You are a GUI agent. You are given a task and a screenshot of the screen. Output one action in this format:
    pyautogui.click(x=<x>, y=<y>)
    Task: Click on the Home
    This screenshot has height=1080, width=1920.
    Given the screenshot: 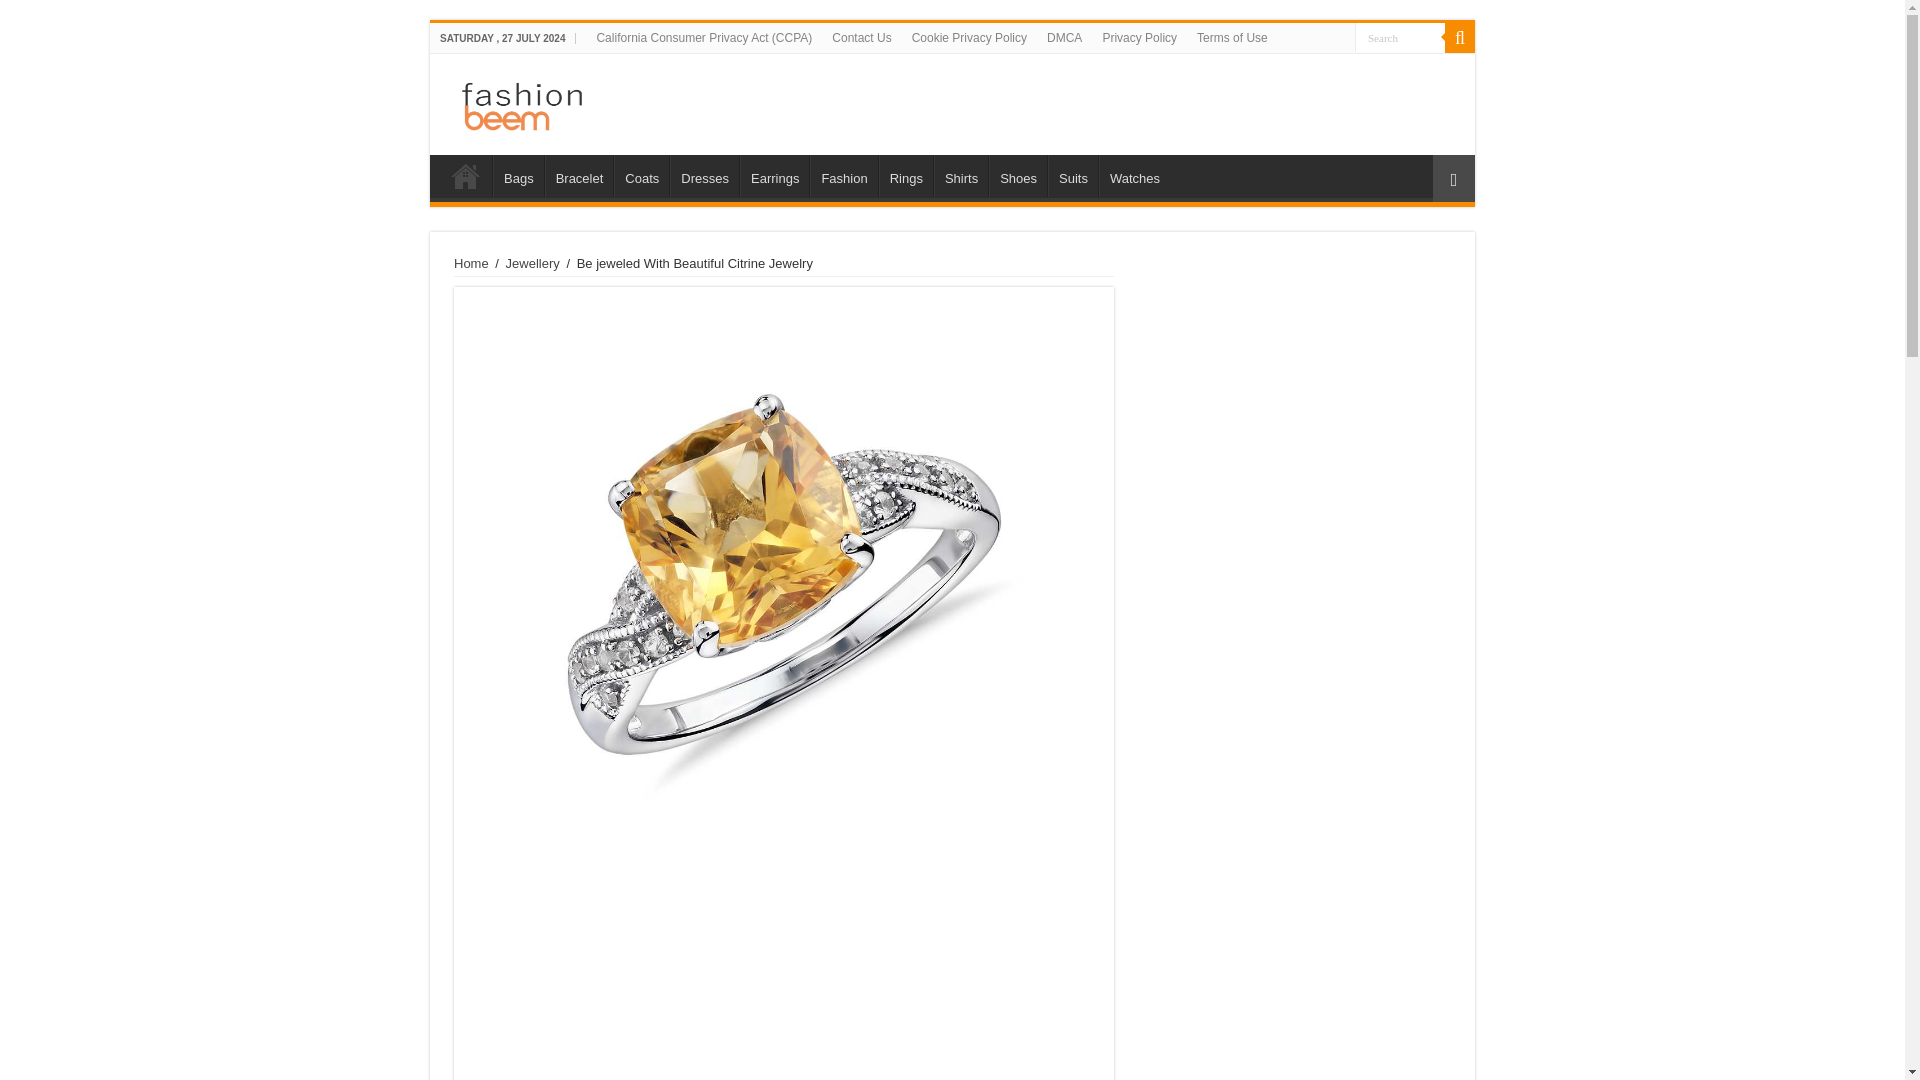 What is the action you would take?
    pyautogui.click(x=471, y=263)
    